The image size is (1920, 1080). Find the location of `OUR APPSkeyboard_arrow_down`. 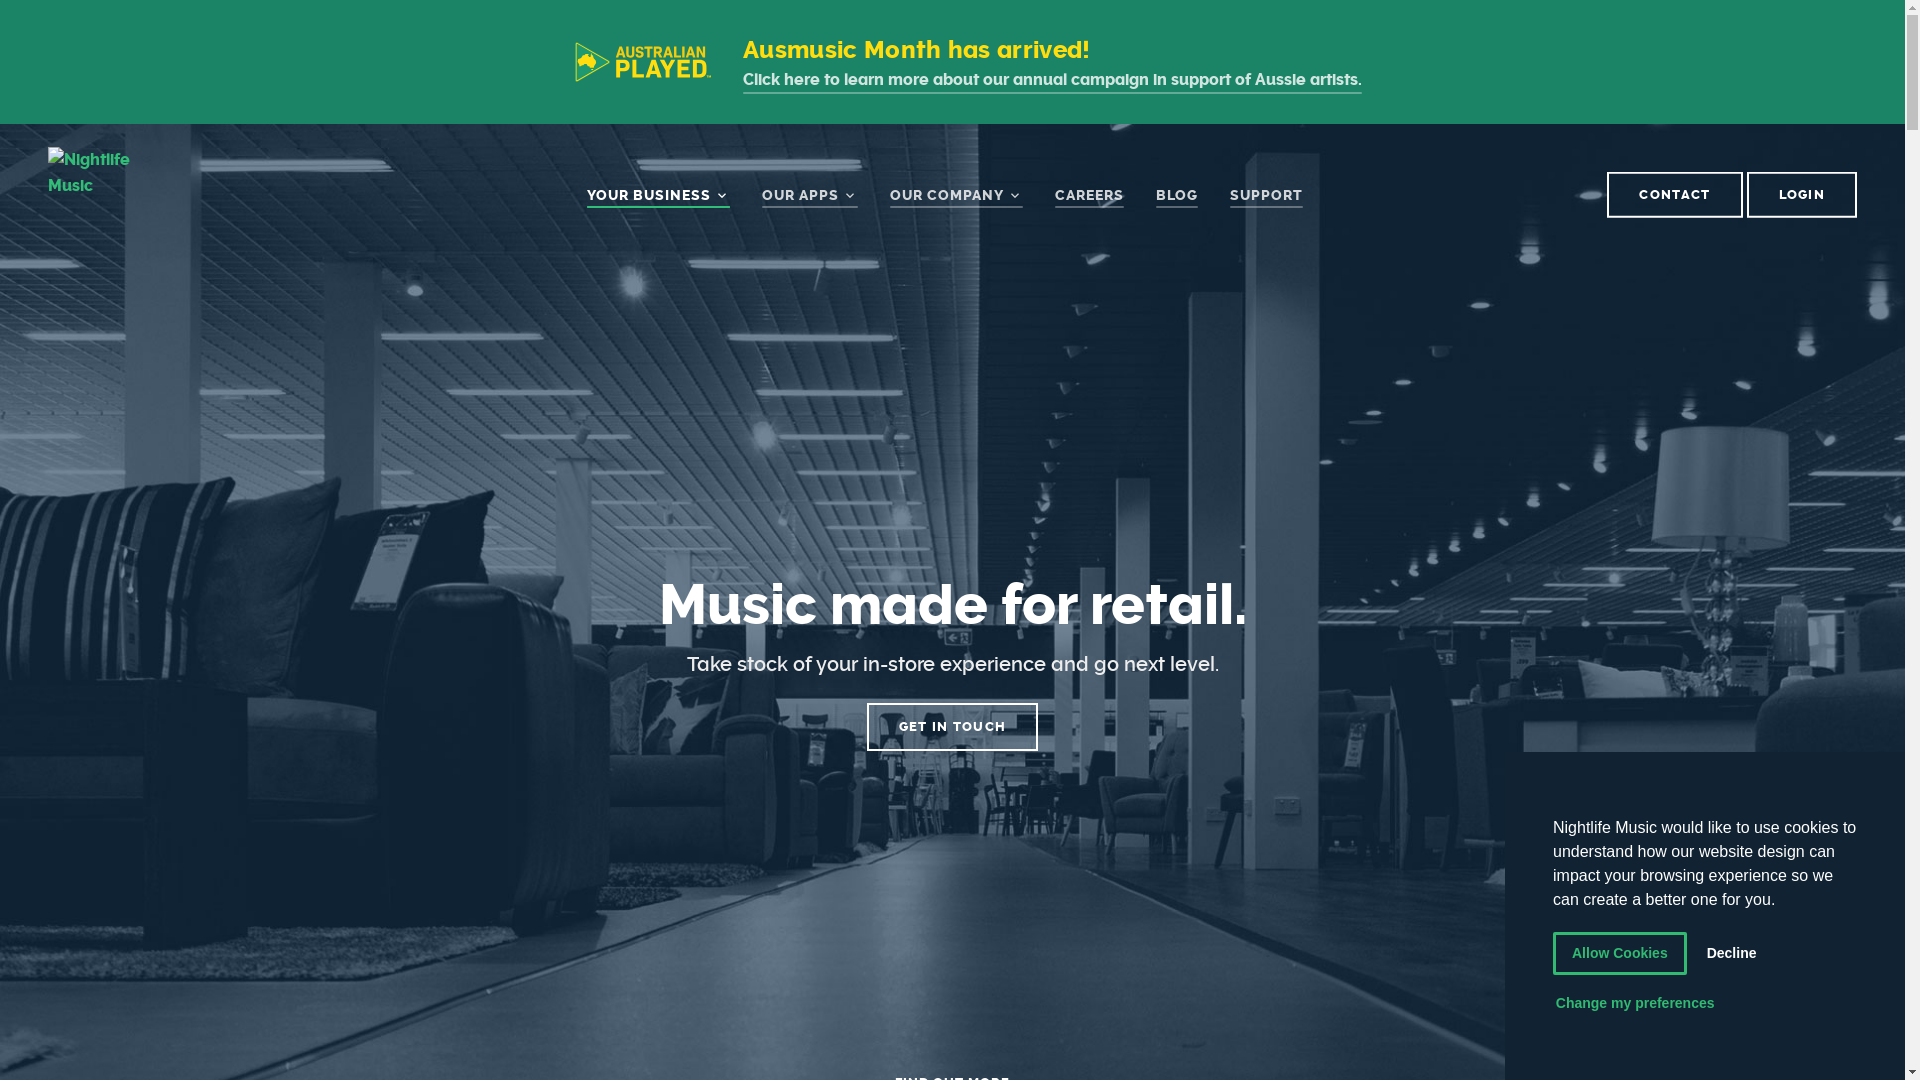

OUR APPSkeyboard_arrow_down is located at coordinates (810, 196).